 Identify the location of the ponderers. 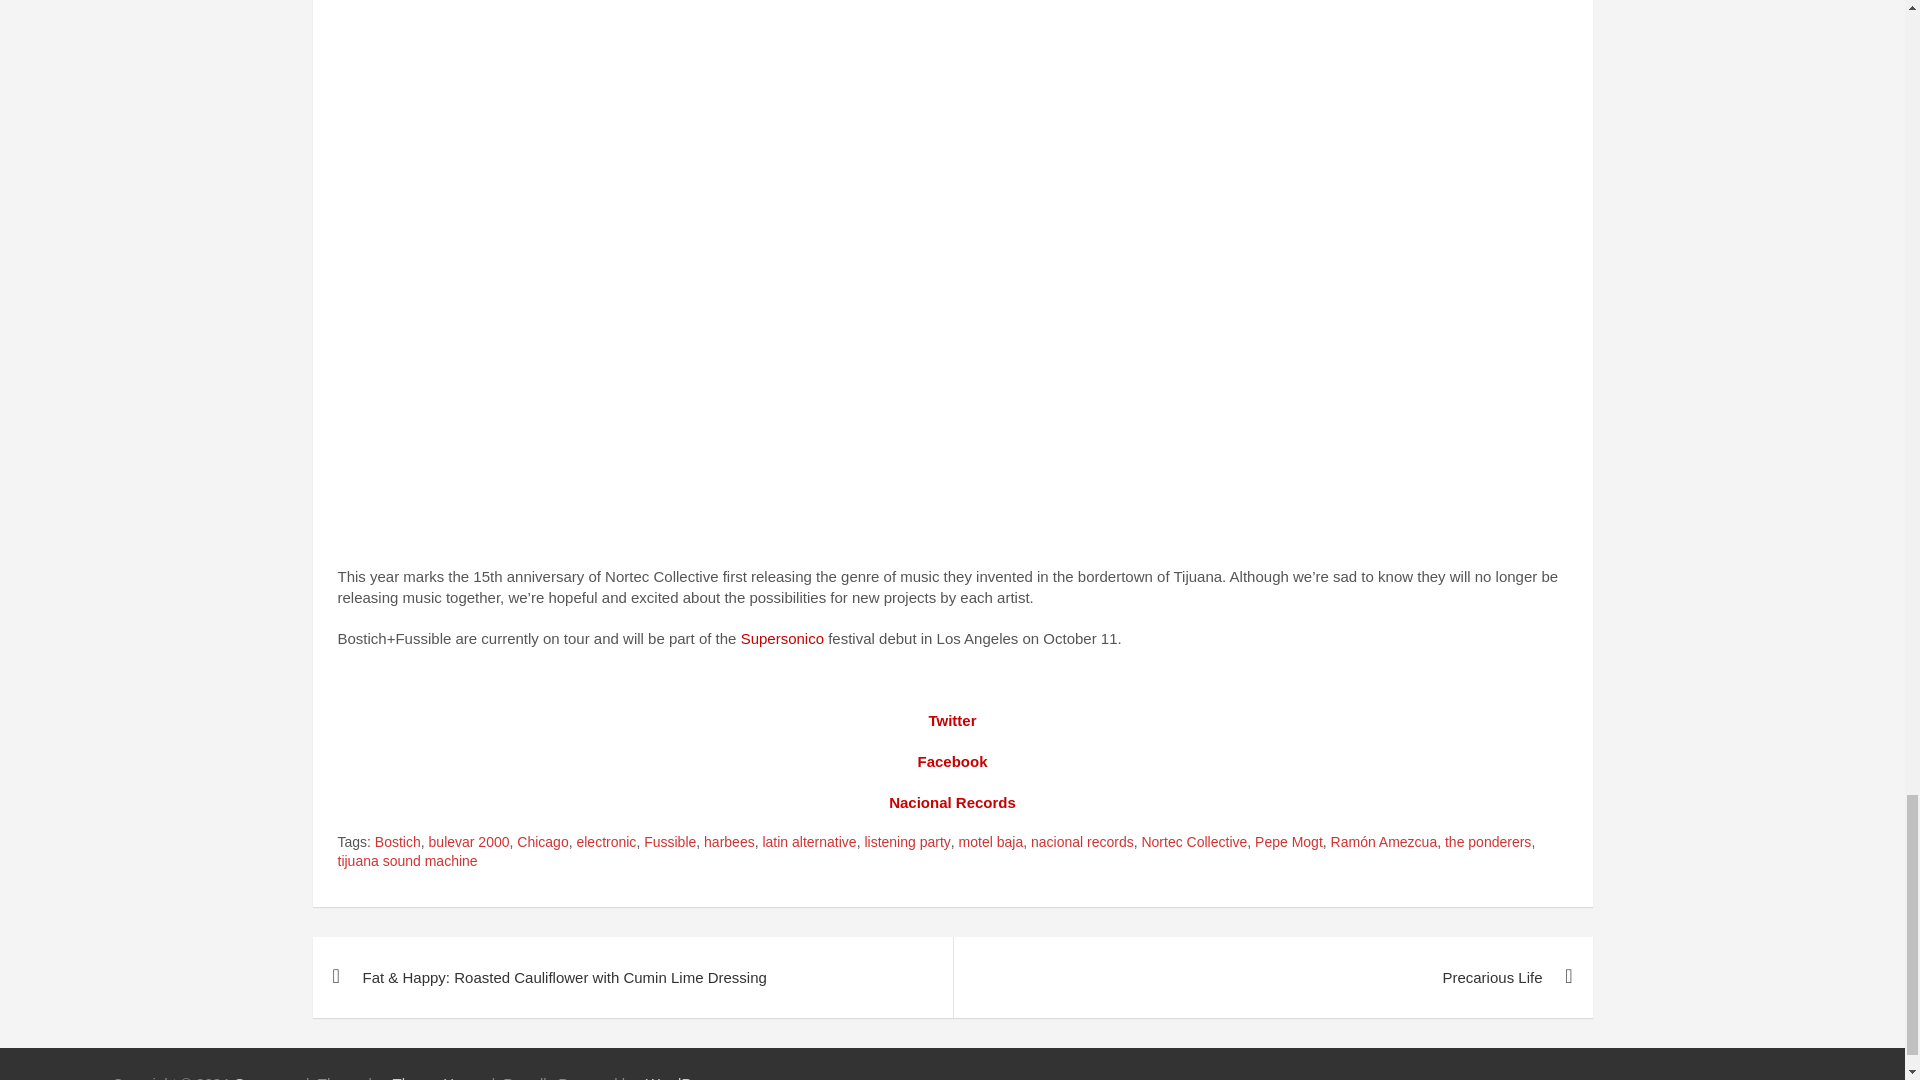
(1488, 842).